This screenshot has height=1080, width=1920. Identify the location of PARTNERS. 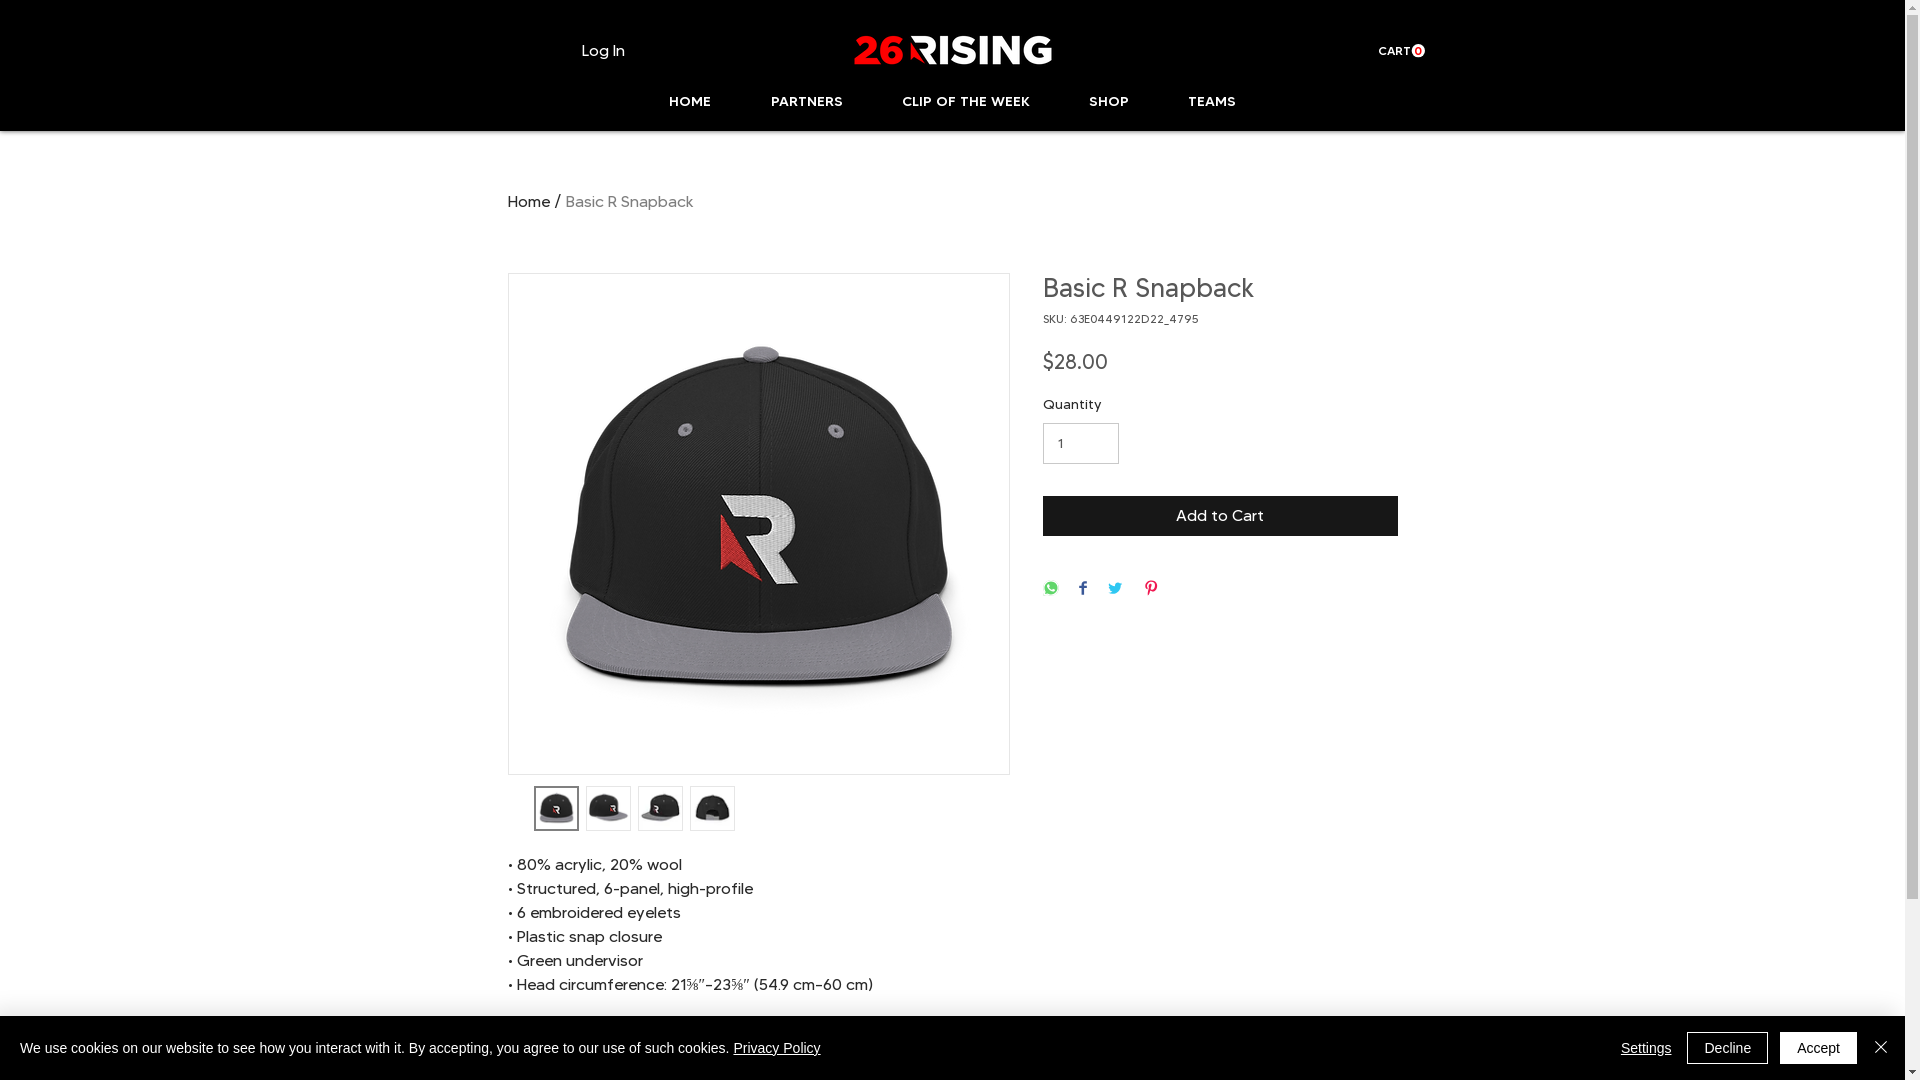
(806, 102).